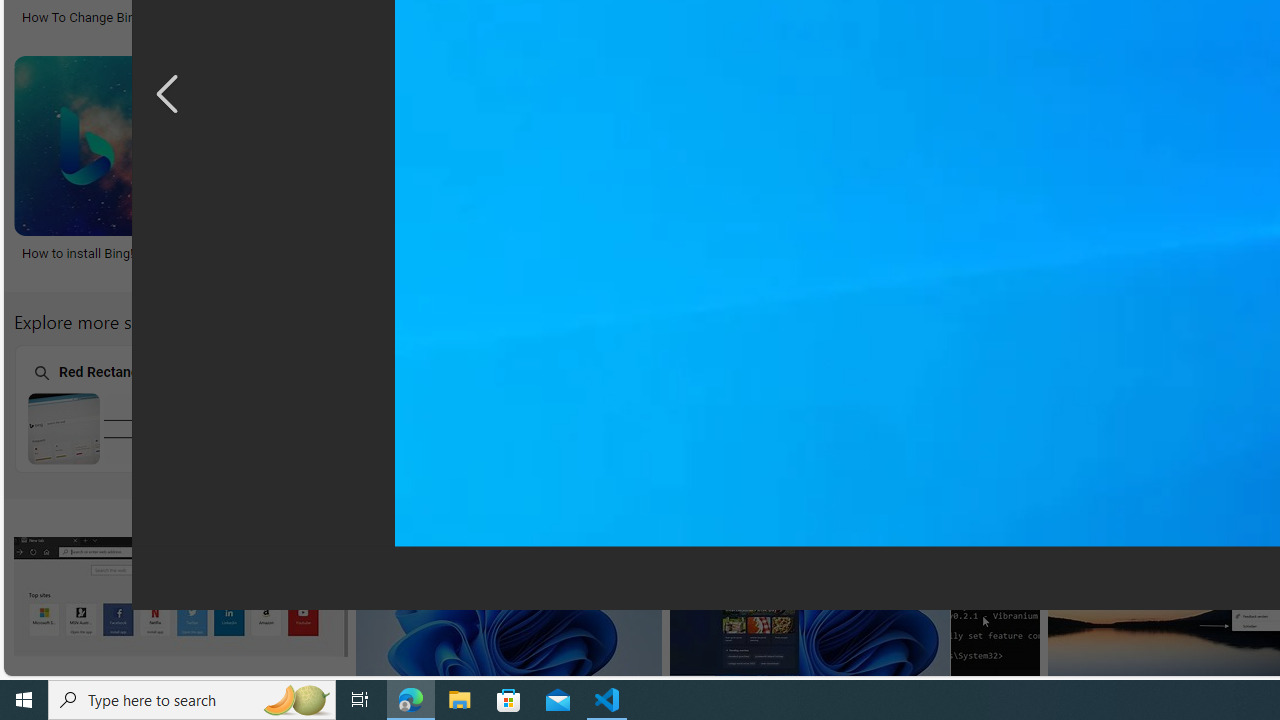 Image resolution: width=1280 pixels, height=720 pixels. Describe the element at coordinates (395, 408) in the screenshot. I see `Bing Search Bar Special Characters Special Characters` at that location.